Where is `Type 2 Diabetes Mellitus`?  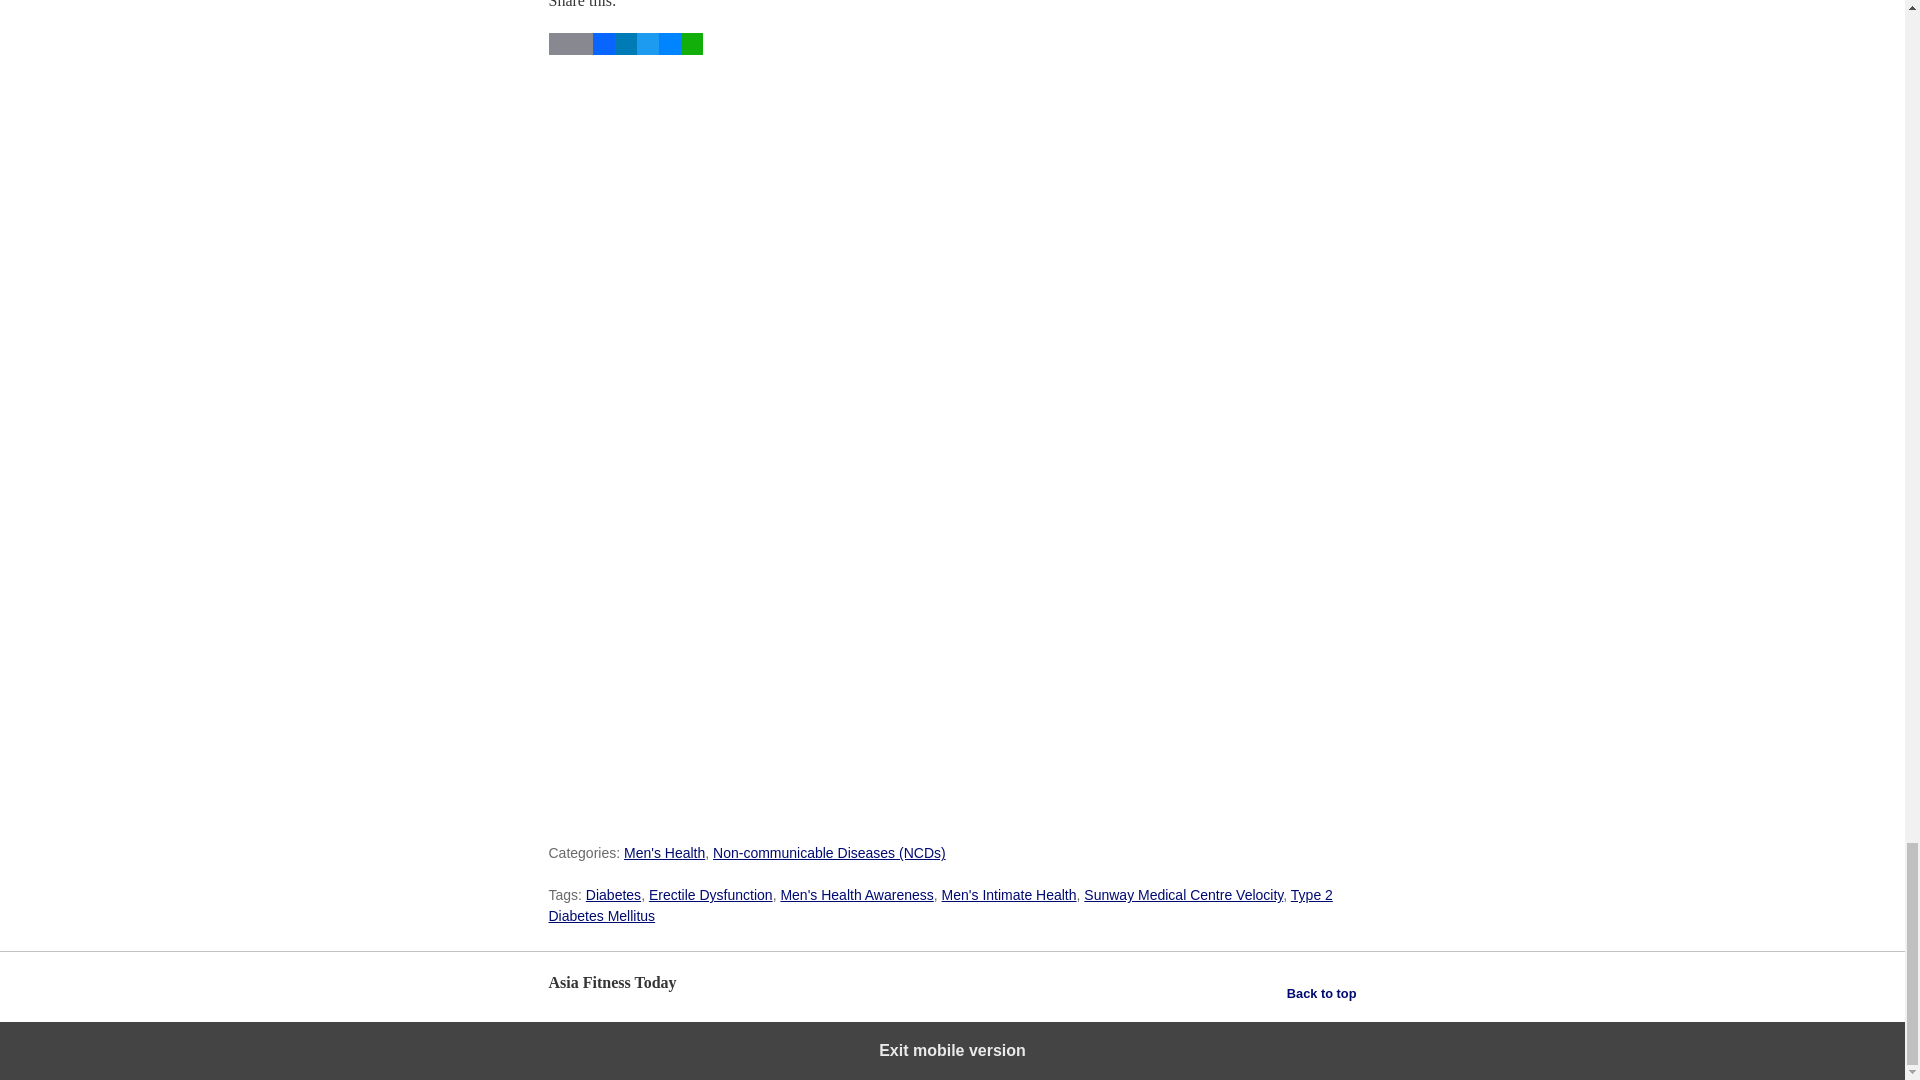 Type 2 Diabetes Mellitus is located at coordinates (940, 905).